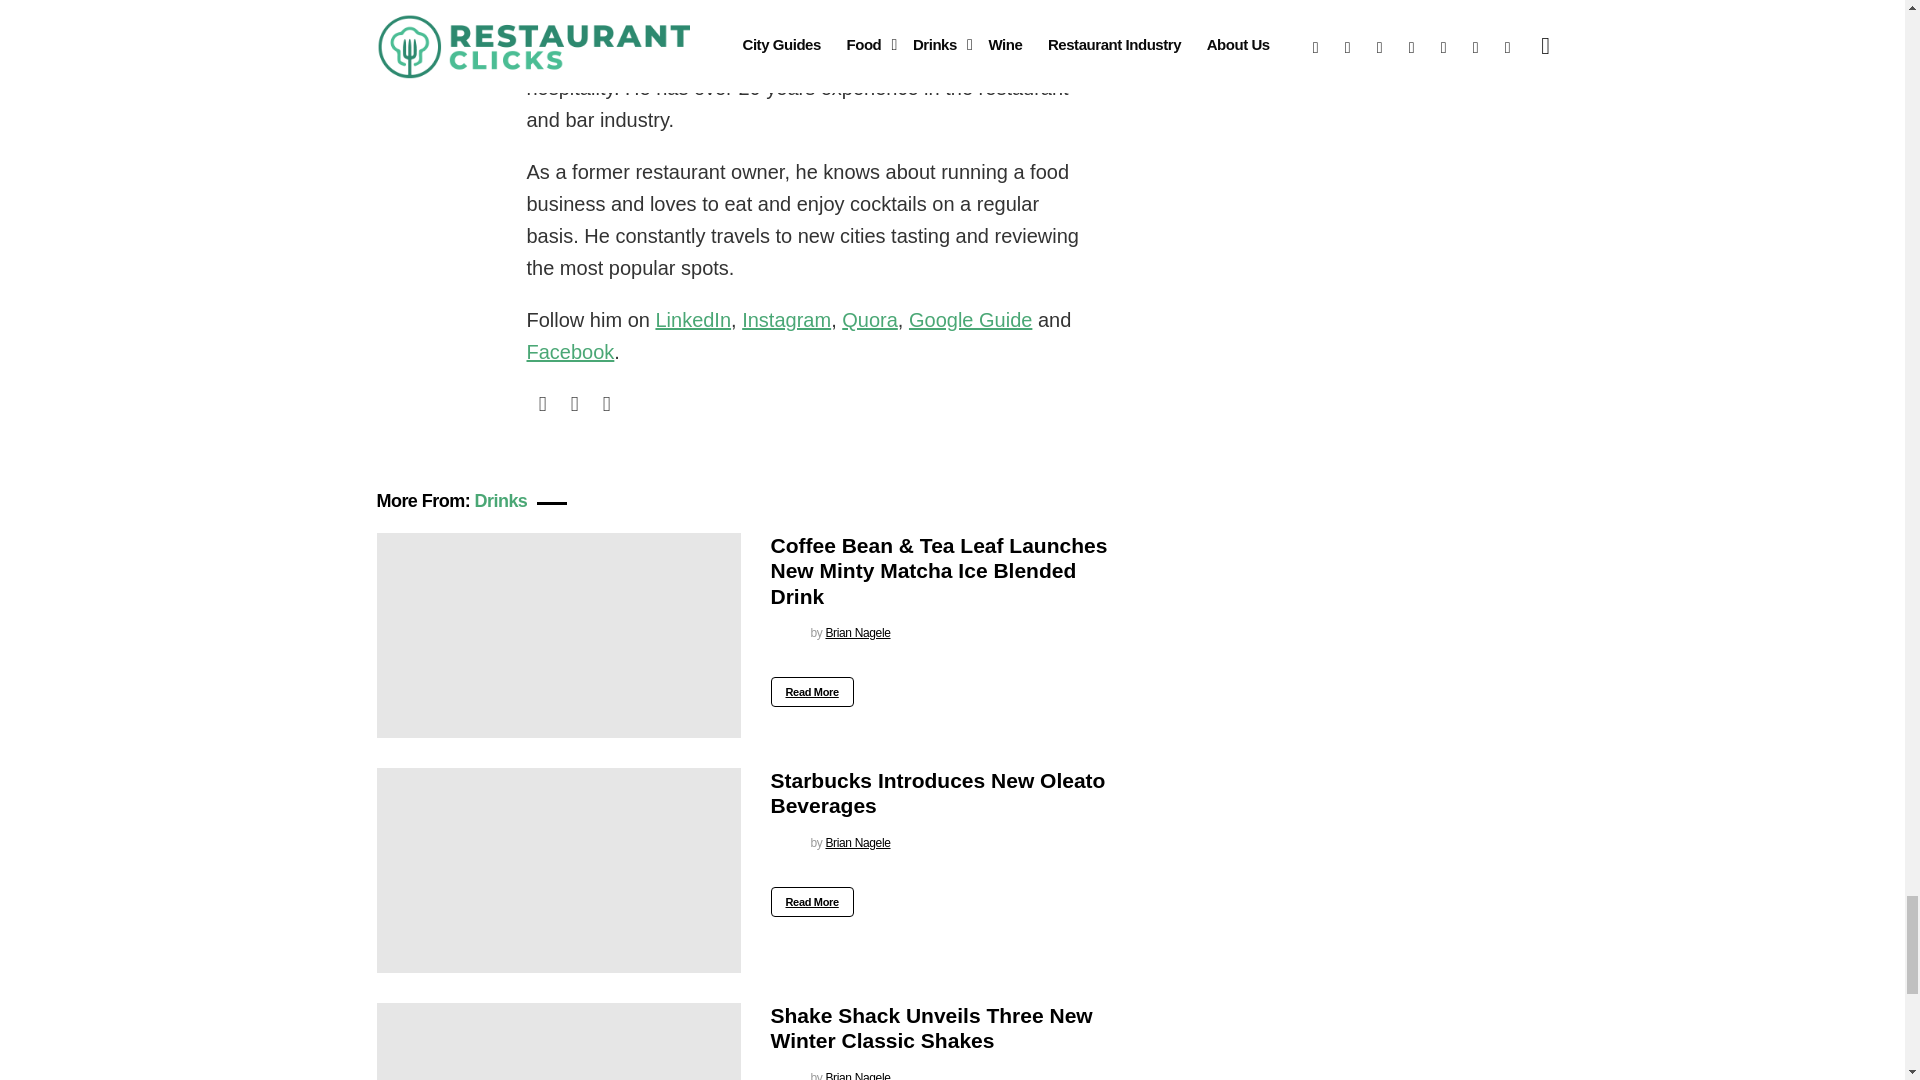 The height and width of the screenshot is (1080, 1920). Describe the element at coordinates (858, 633) in the screenshot. I see `Posts by Brian Nagele` at that location.